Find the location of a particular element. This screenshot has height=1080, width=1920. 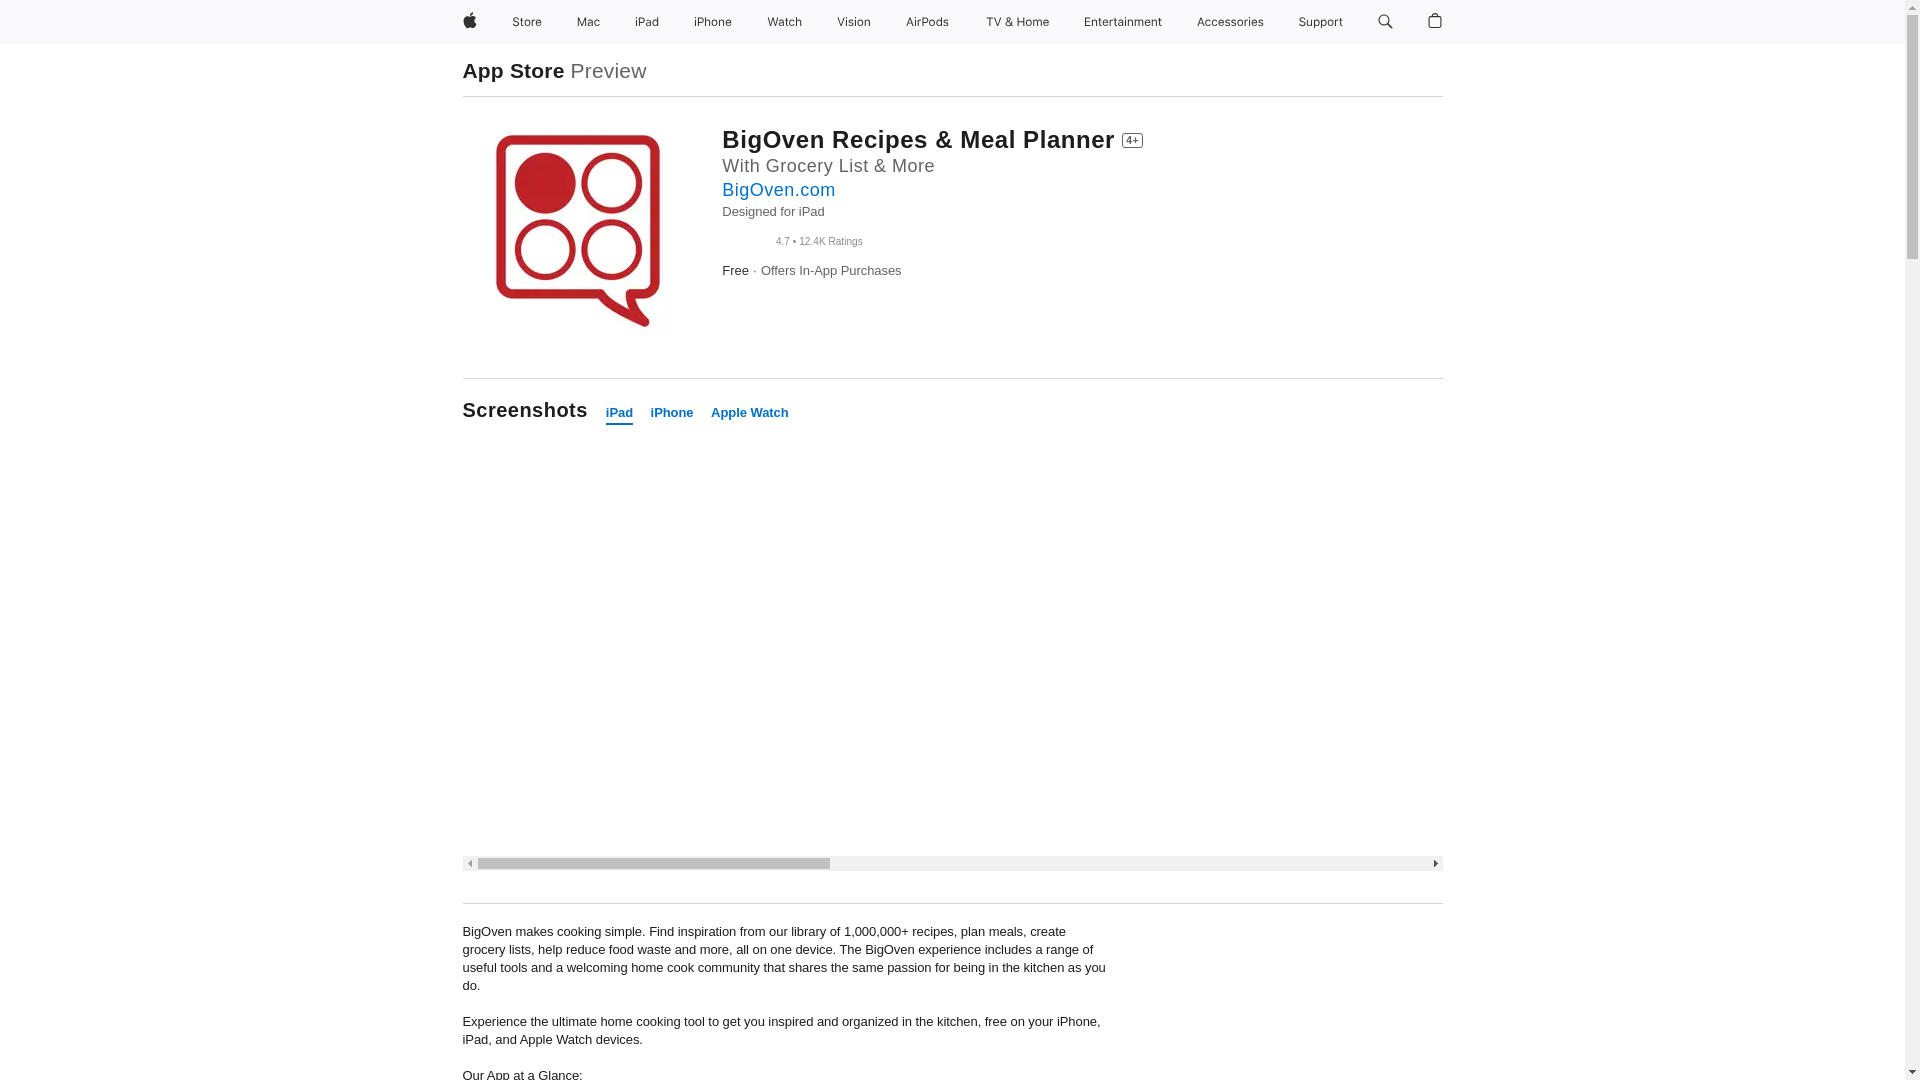

iPad is located at coordinates (646, 22).